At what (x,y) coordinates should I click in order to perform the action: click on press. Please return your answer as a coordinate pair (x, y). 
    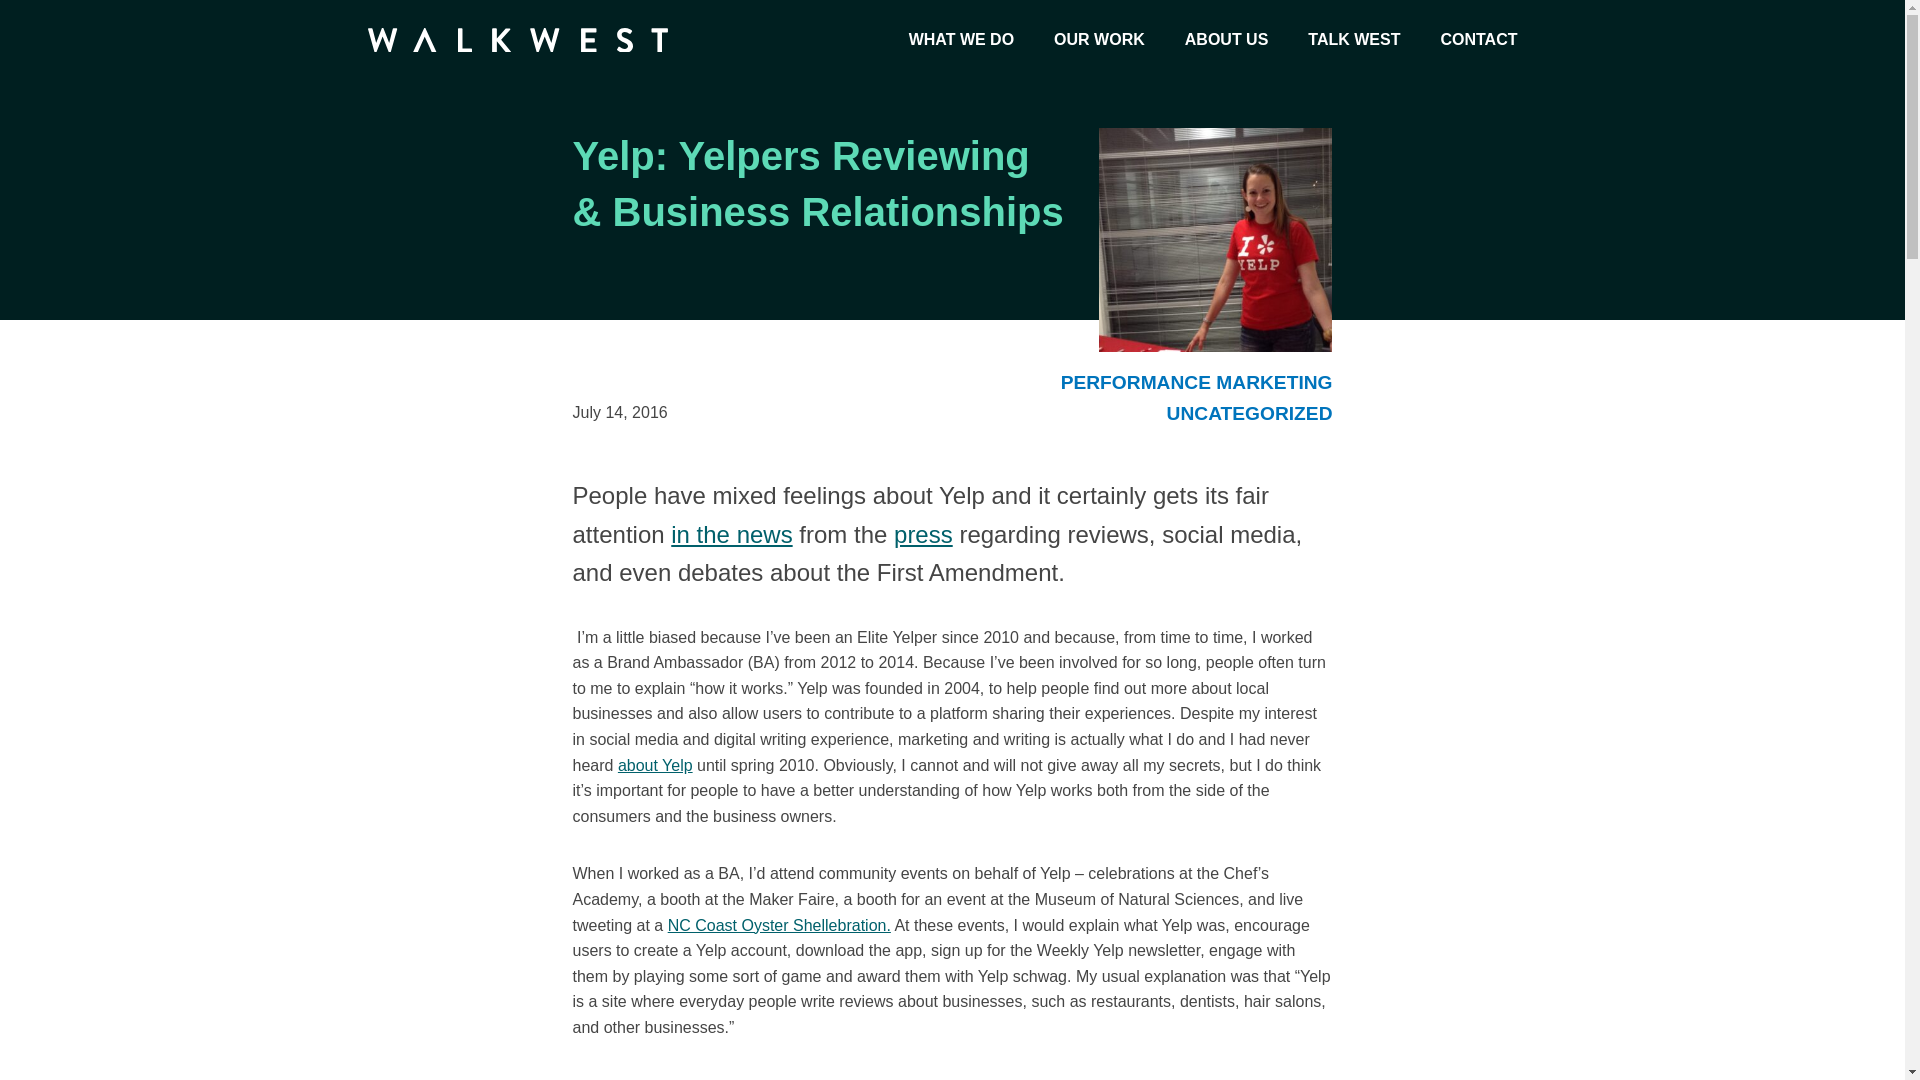
    Looking at the image, I should click on (923, 534).